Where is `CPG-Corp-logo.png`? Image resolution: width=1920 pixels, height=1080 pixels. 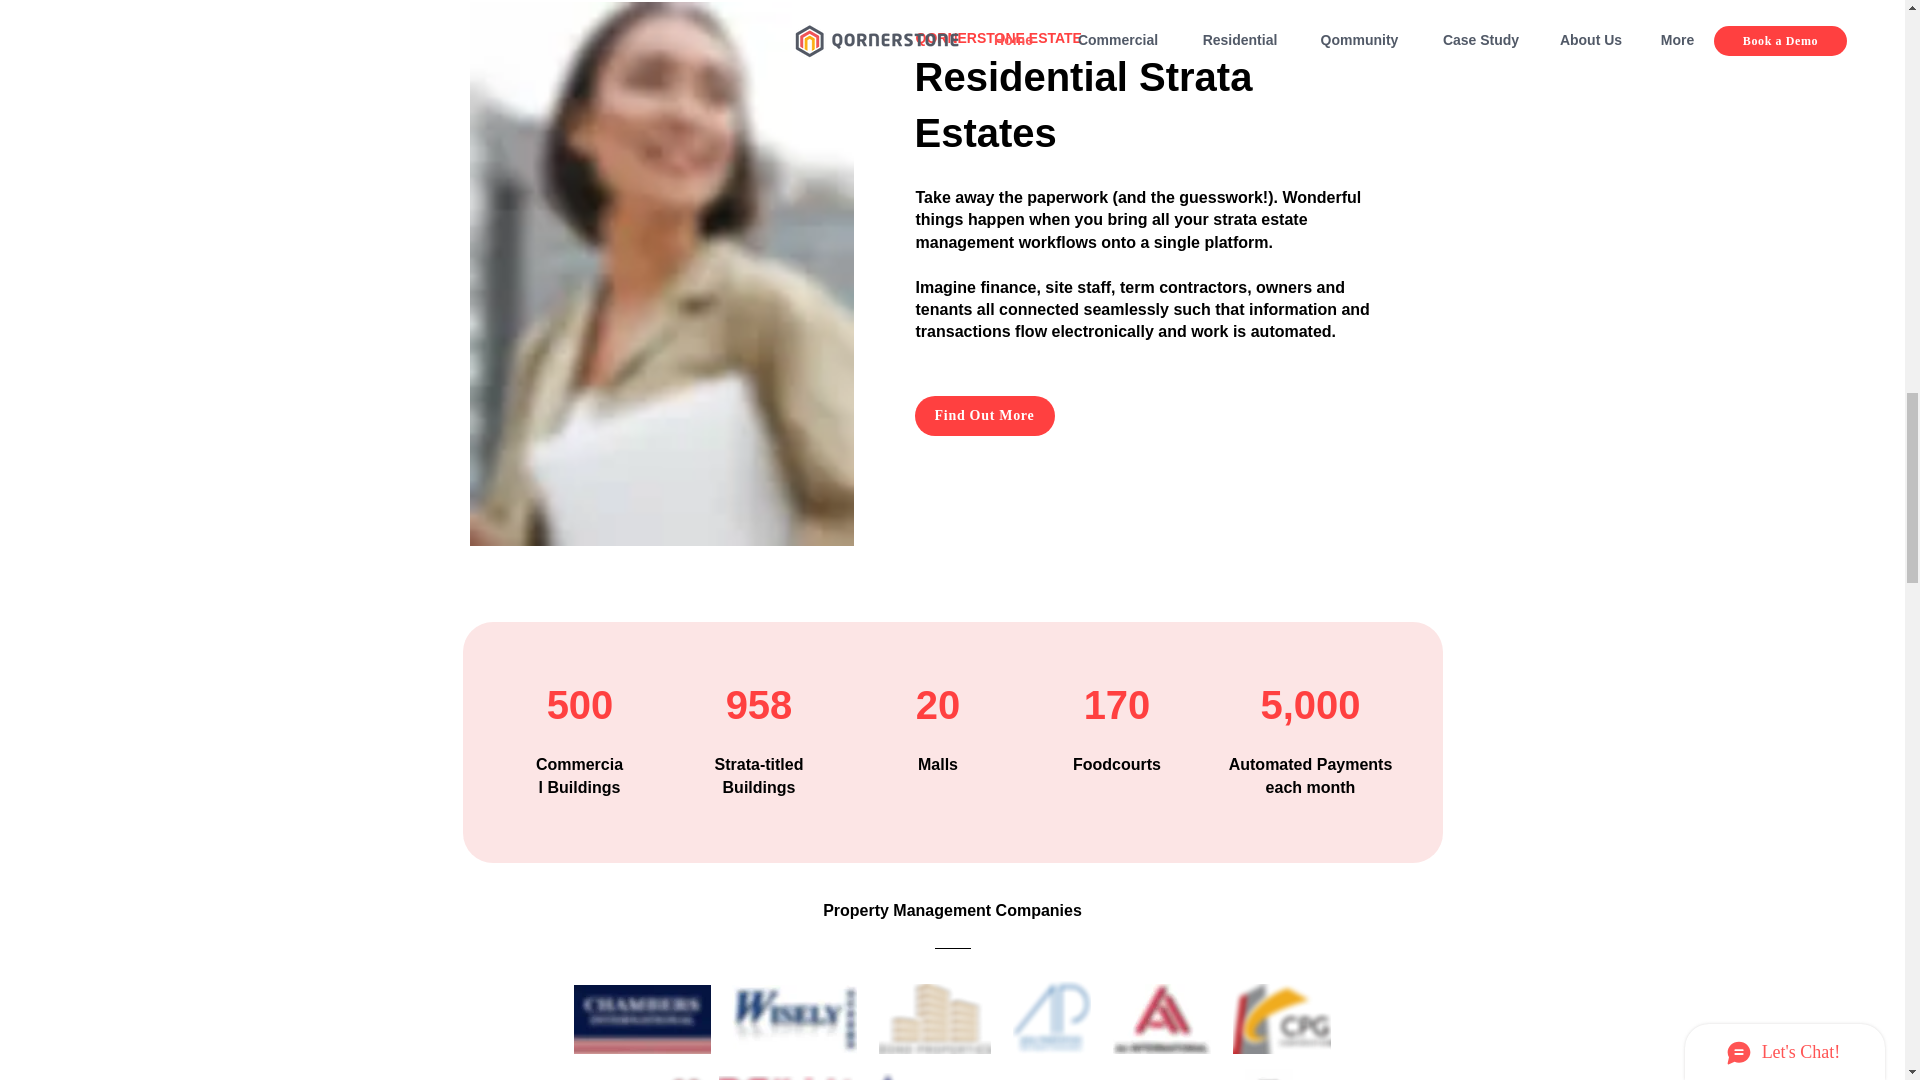
CPG-Corp-logo.png is located at coordinates (1281, 1018).